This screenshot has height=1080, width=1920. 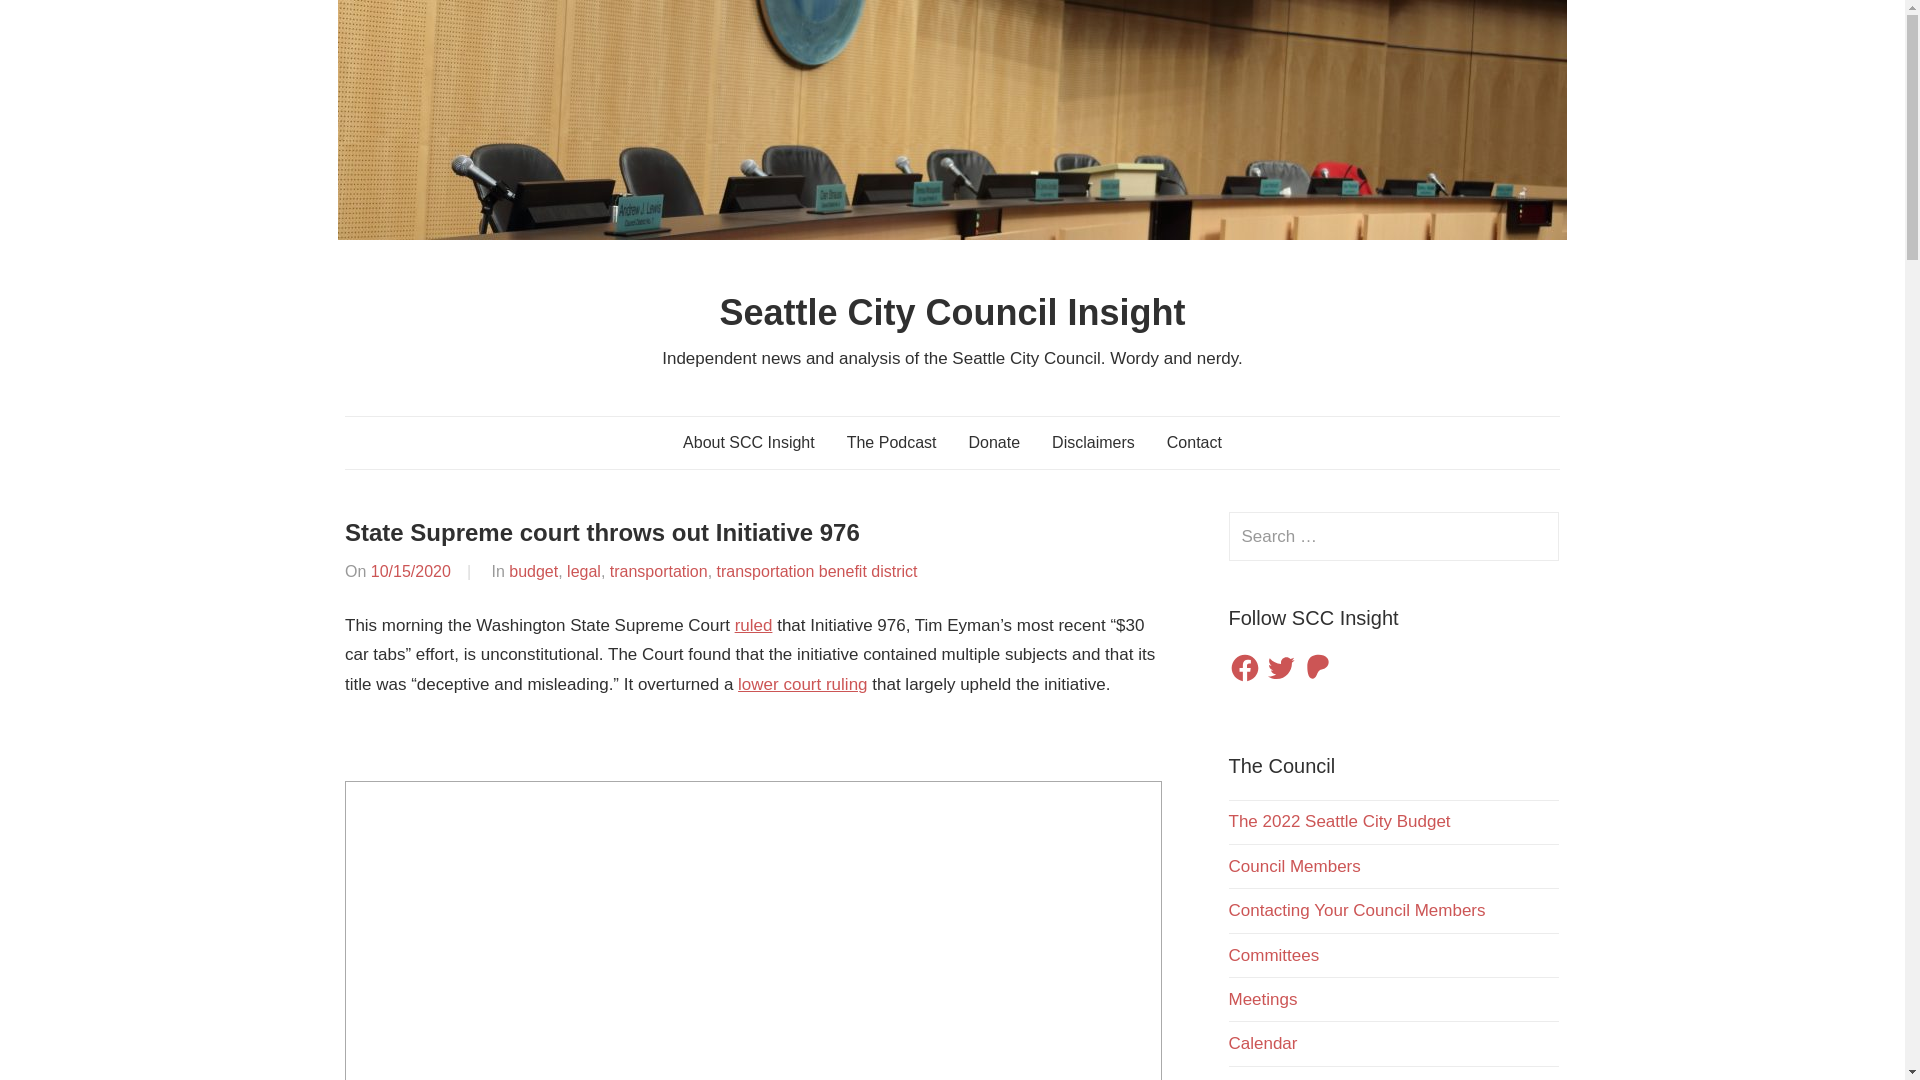 I want to click on Council Members, so click(x=1294, y=866).